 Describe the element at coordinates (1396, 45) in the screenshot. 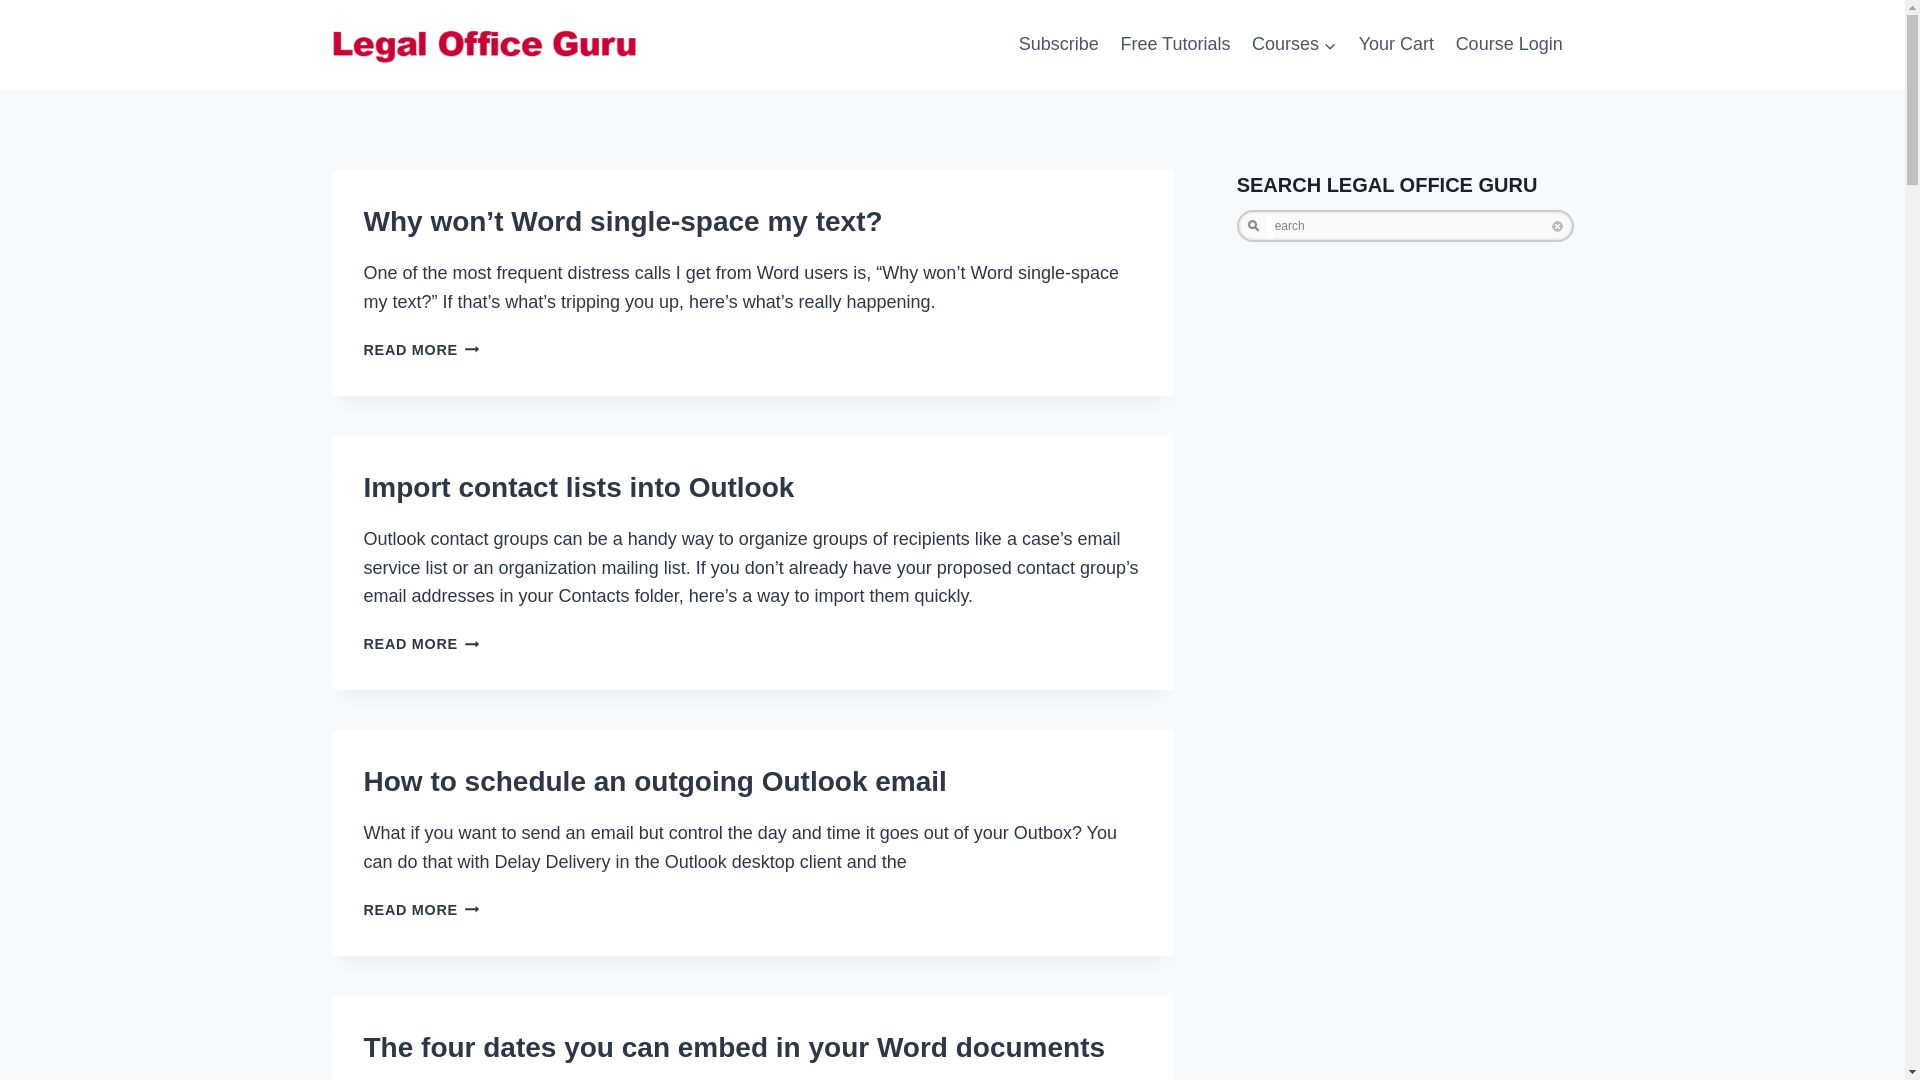

I see `Your Cart` at that location.